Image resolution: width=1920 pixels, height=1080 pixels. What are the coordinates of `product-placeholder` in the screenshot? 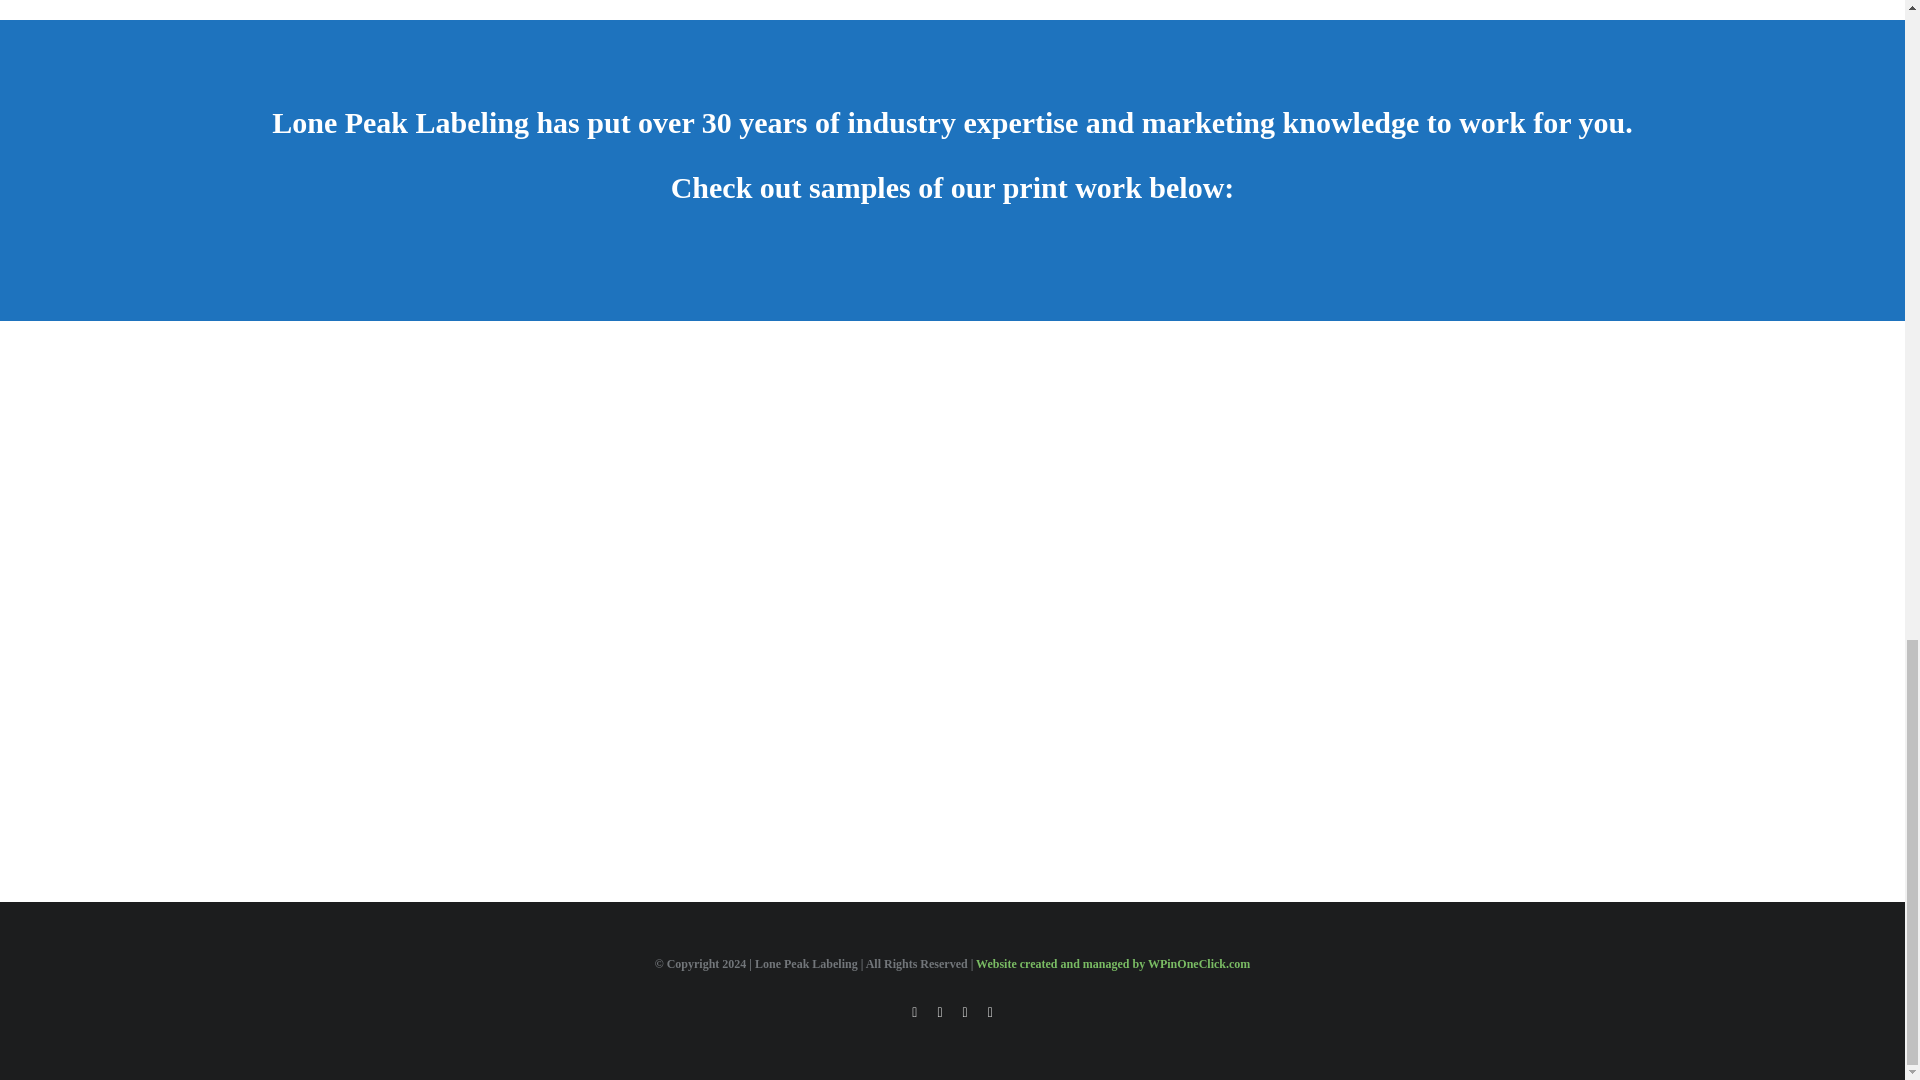 It's located at (804, 478).